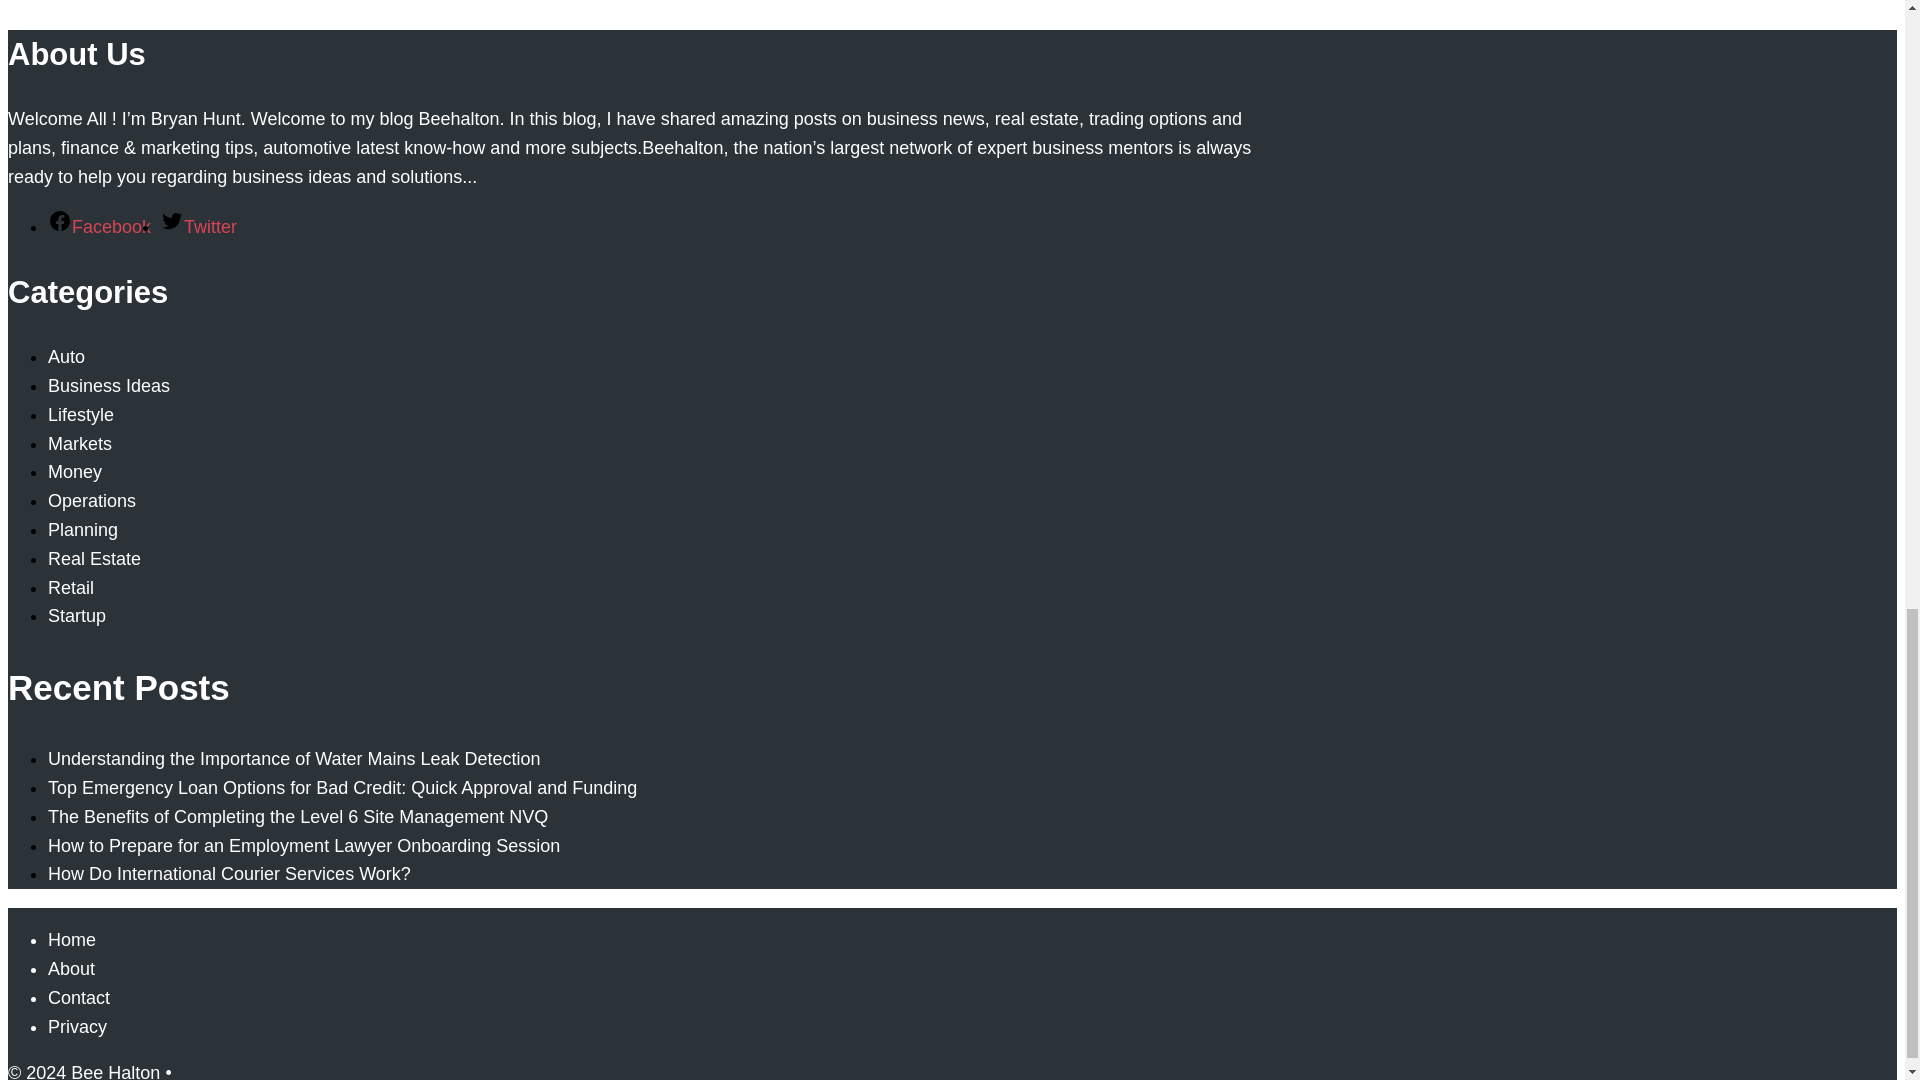  What do you see at coordinates (100, 226) in the screenshot?
I see `Facebook` at bounding box center [100, 226].